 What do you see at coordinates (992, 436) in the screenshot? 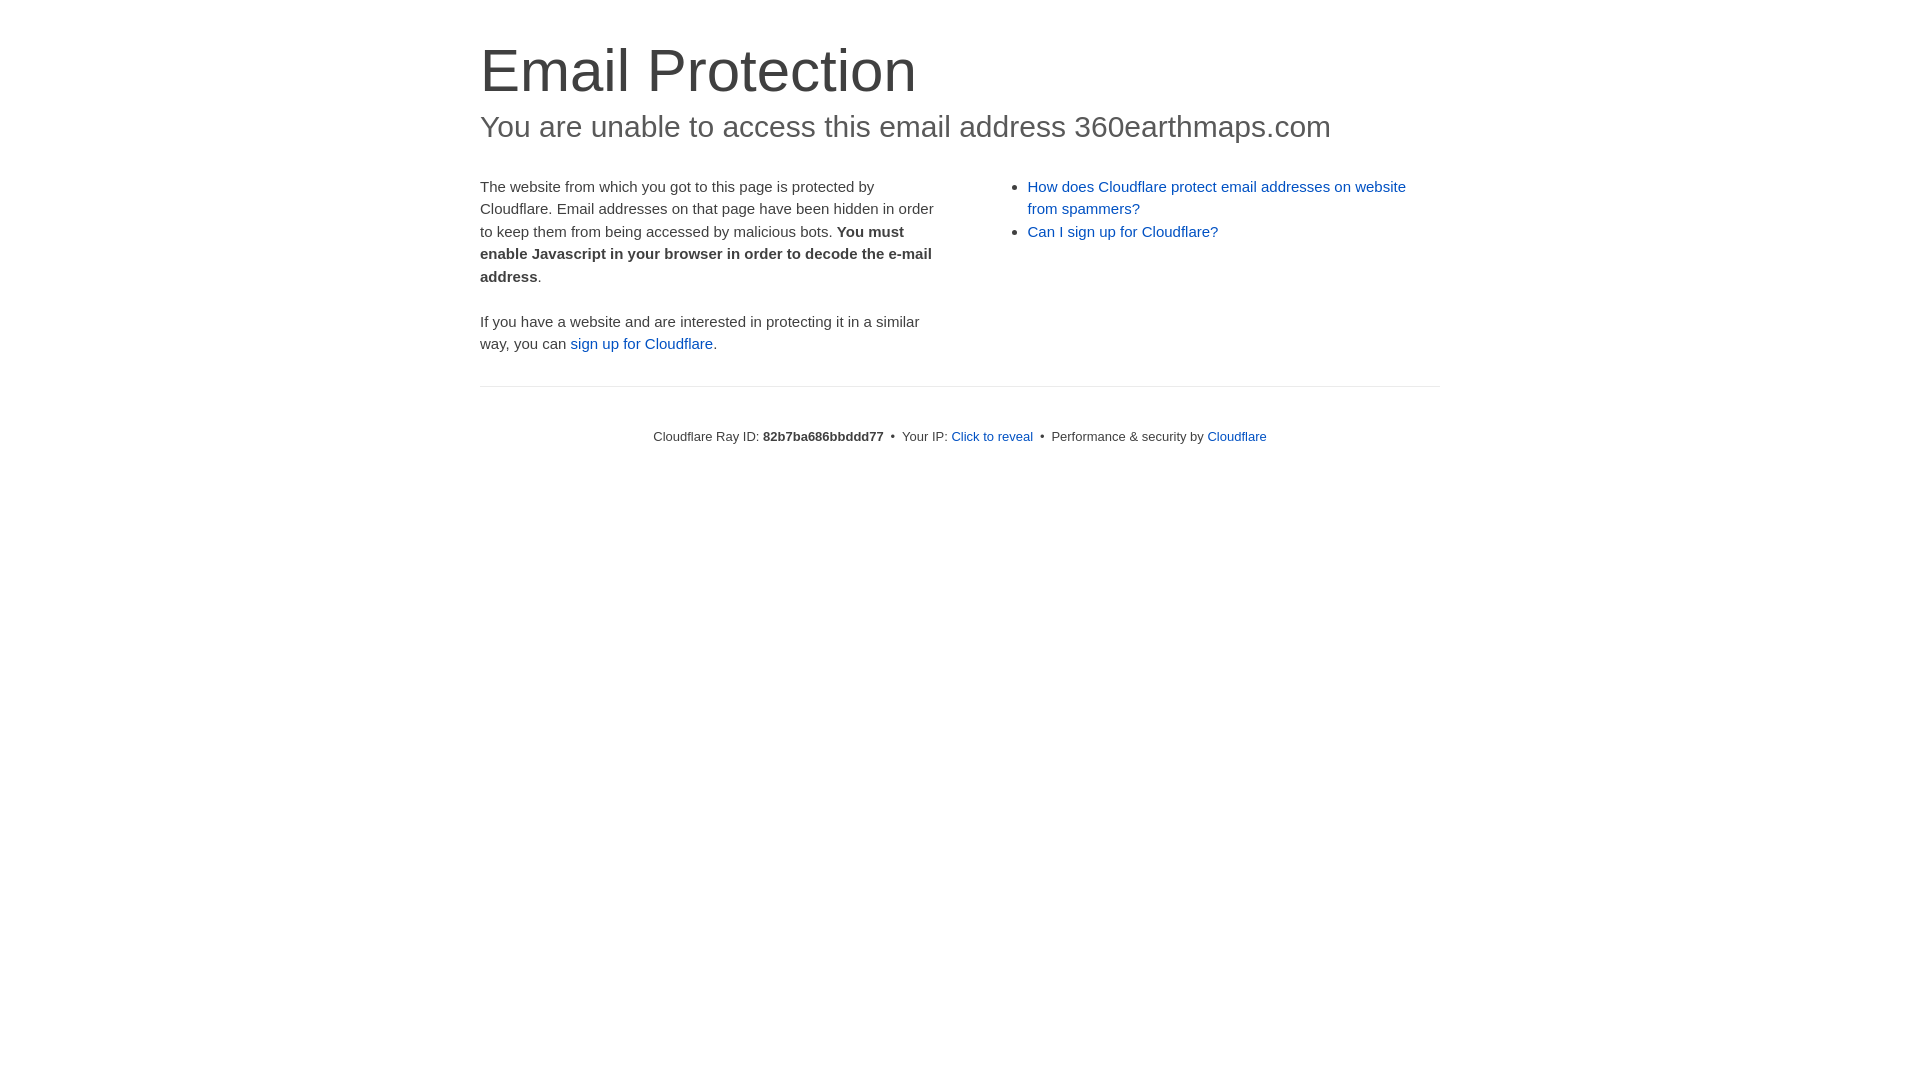
I see `Click to reveal` at bounding box center [992, 436].